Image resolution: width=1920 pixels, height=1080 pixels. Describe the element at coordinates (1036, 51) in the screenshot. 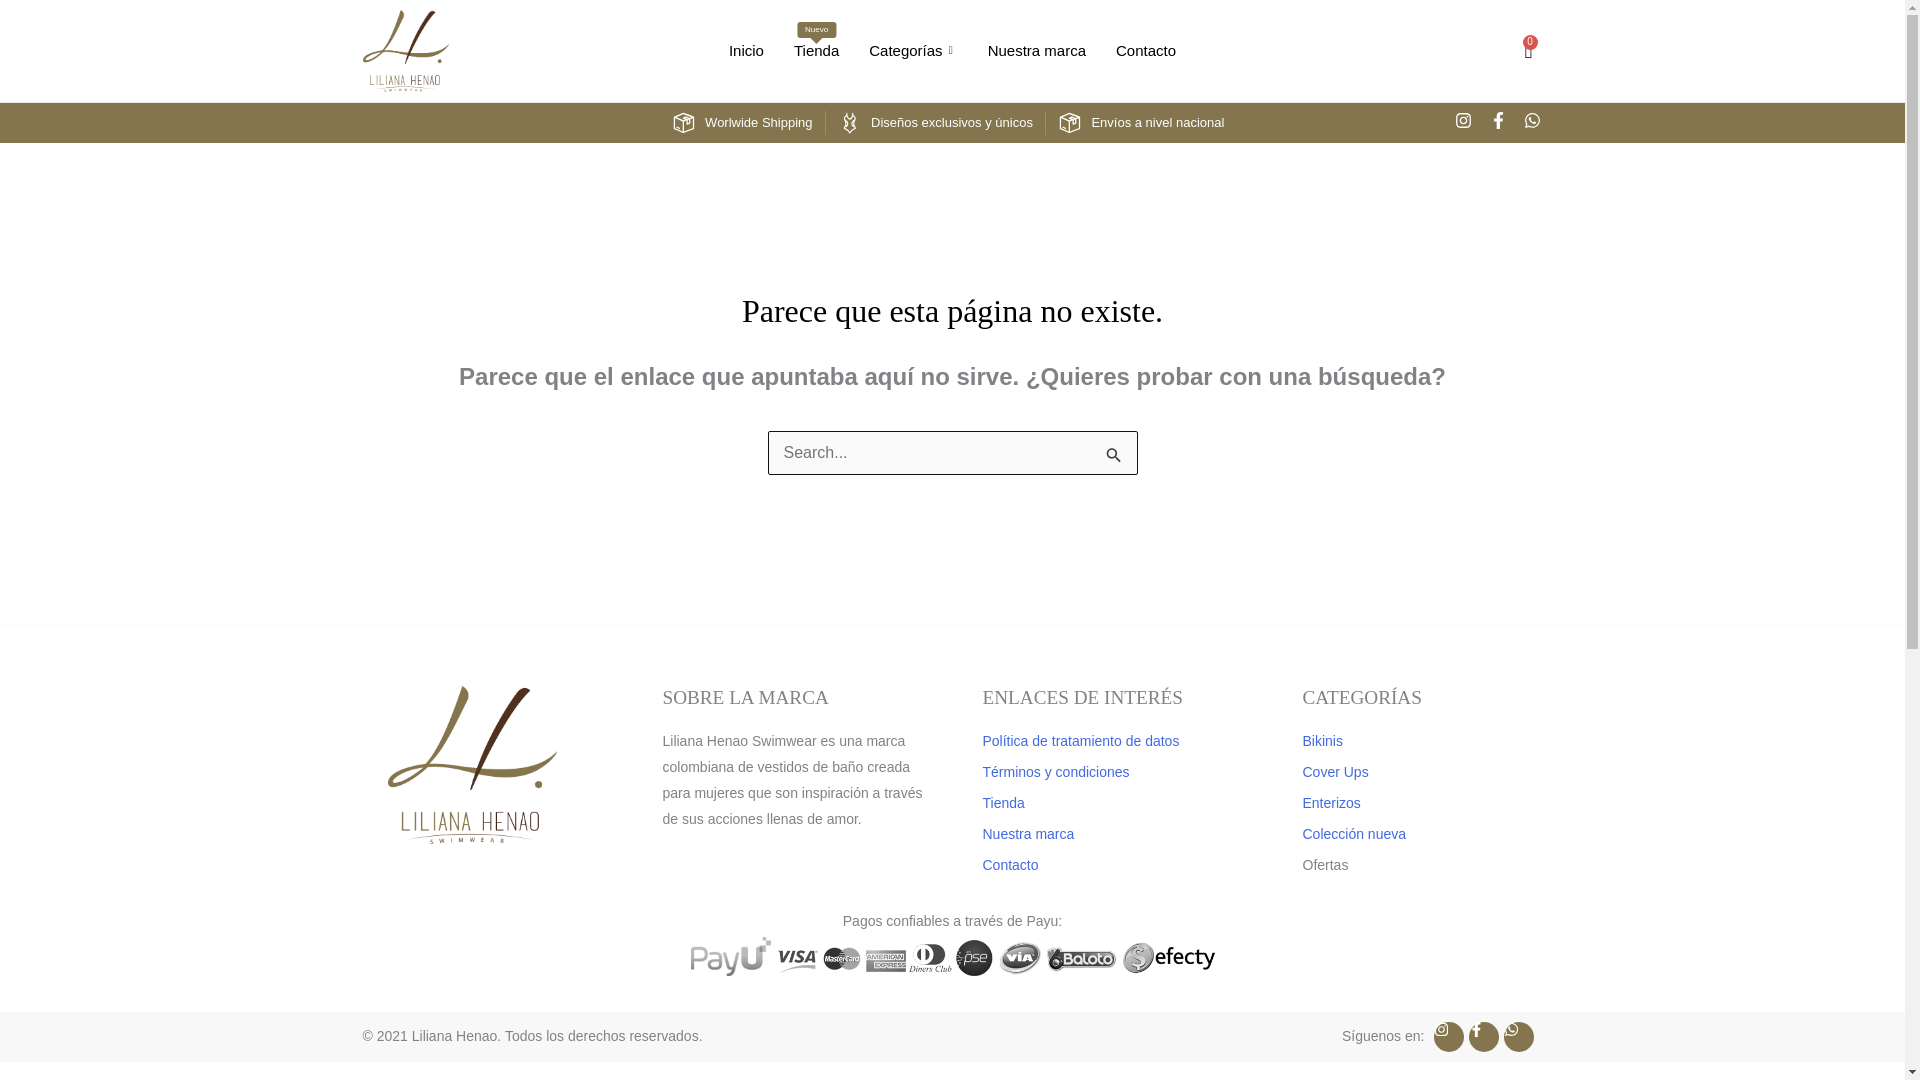

I see `Nuestra marca` at that location.